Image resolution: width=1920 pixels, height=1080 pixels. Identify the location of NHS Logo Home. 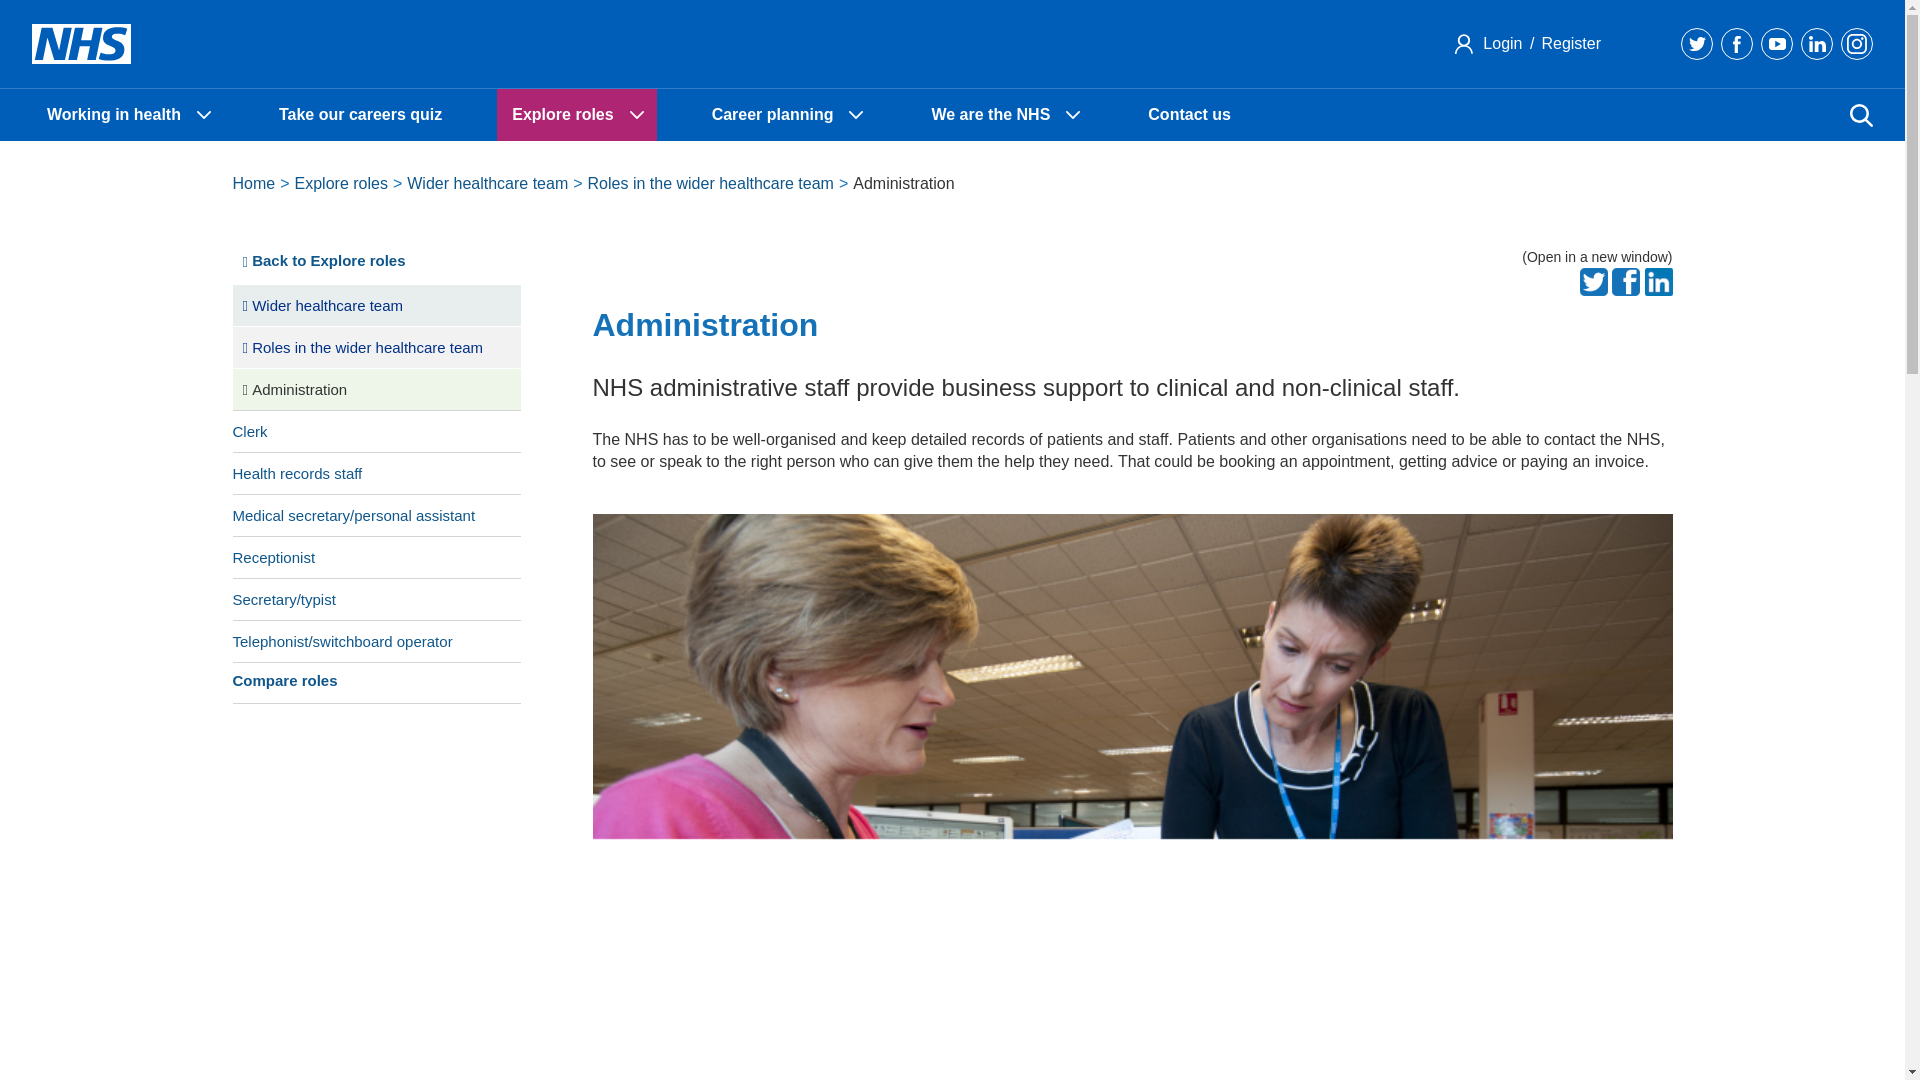
(81, 43).